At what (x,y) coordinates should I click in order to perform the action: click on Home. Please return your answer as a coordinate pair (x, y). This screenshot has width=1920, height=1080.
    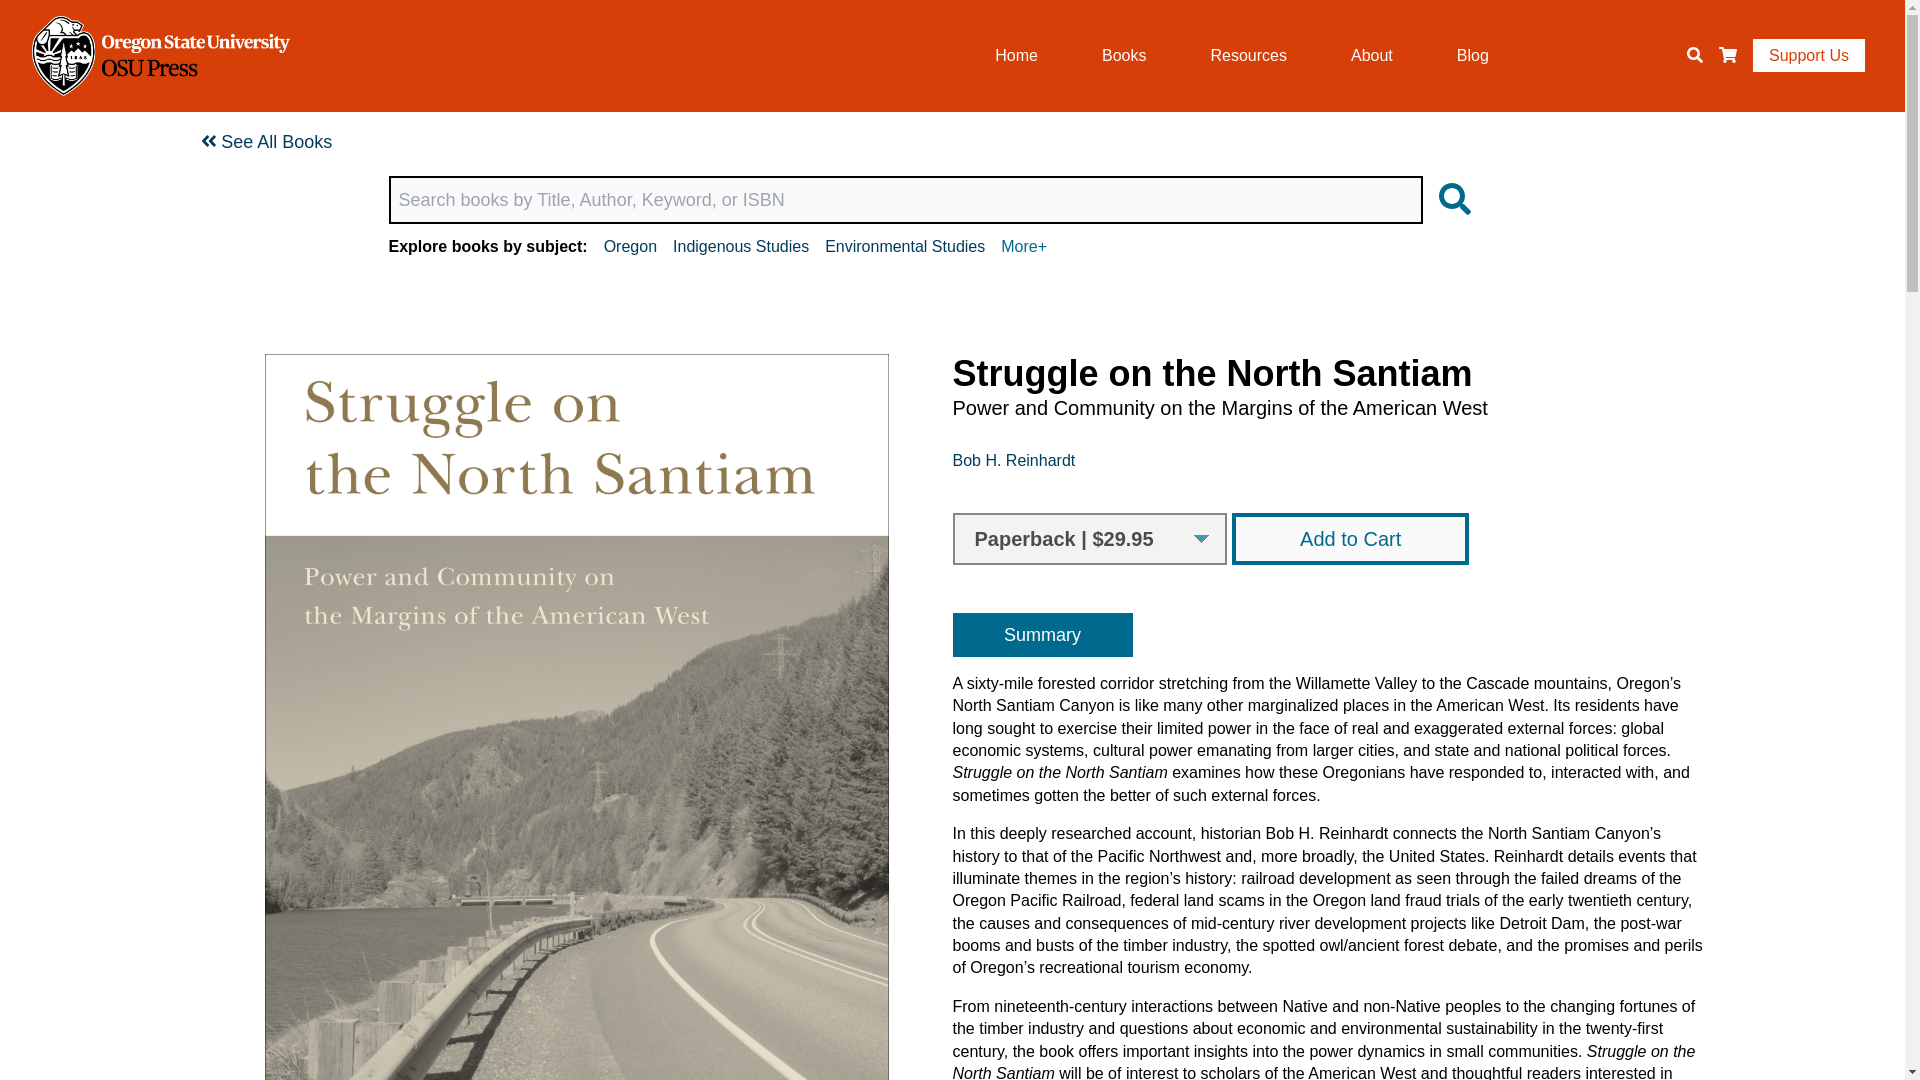
    Looking at the image, I should click on (1016, 56).